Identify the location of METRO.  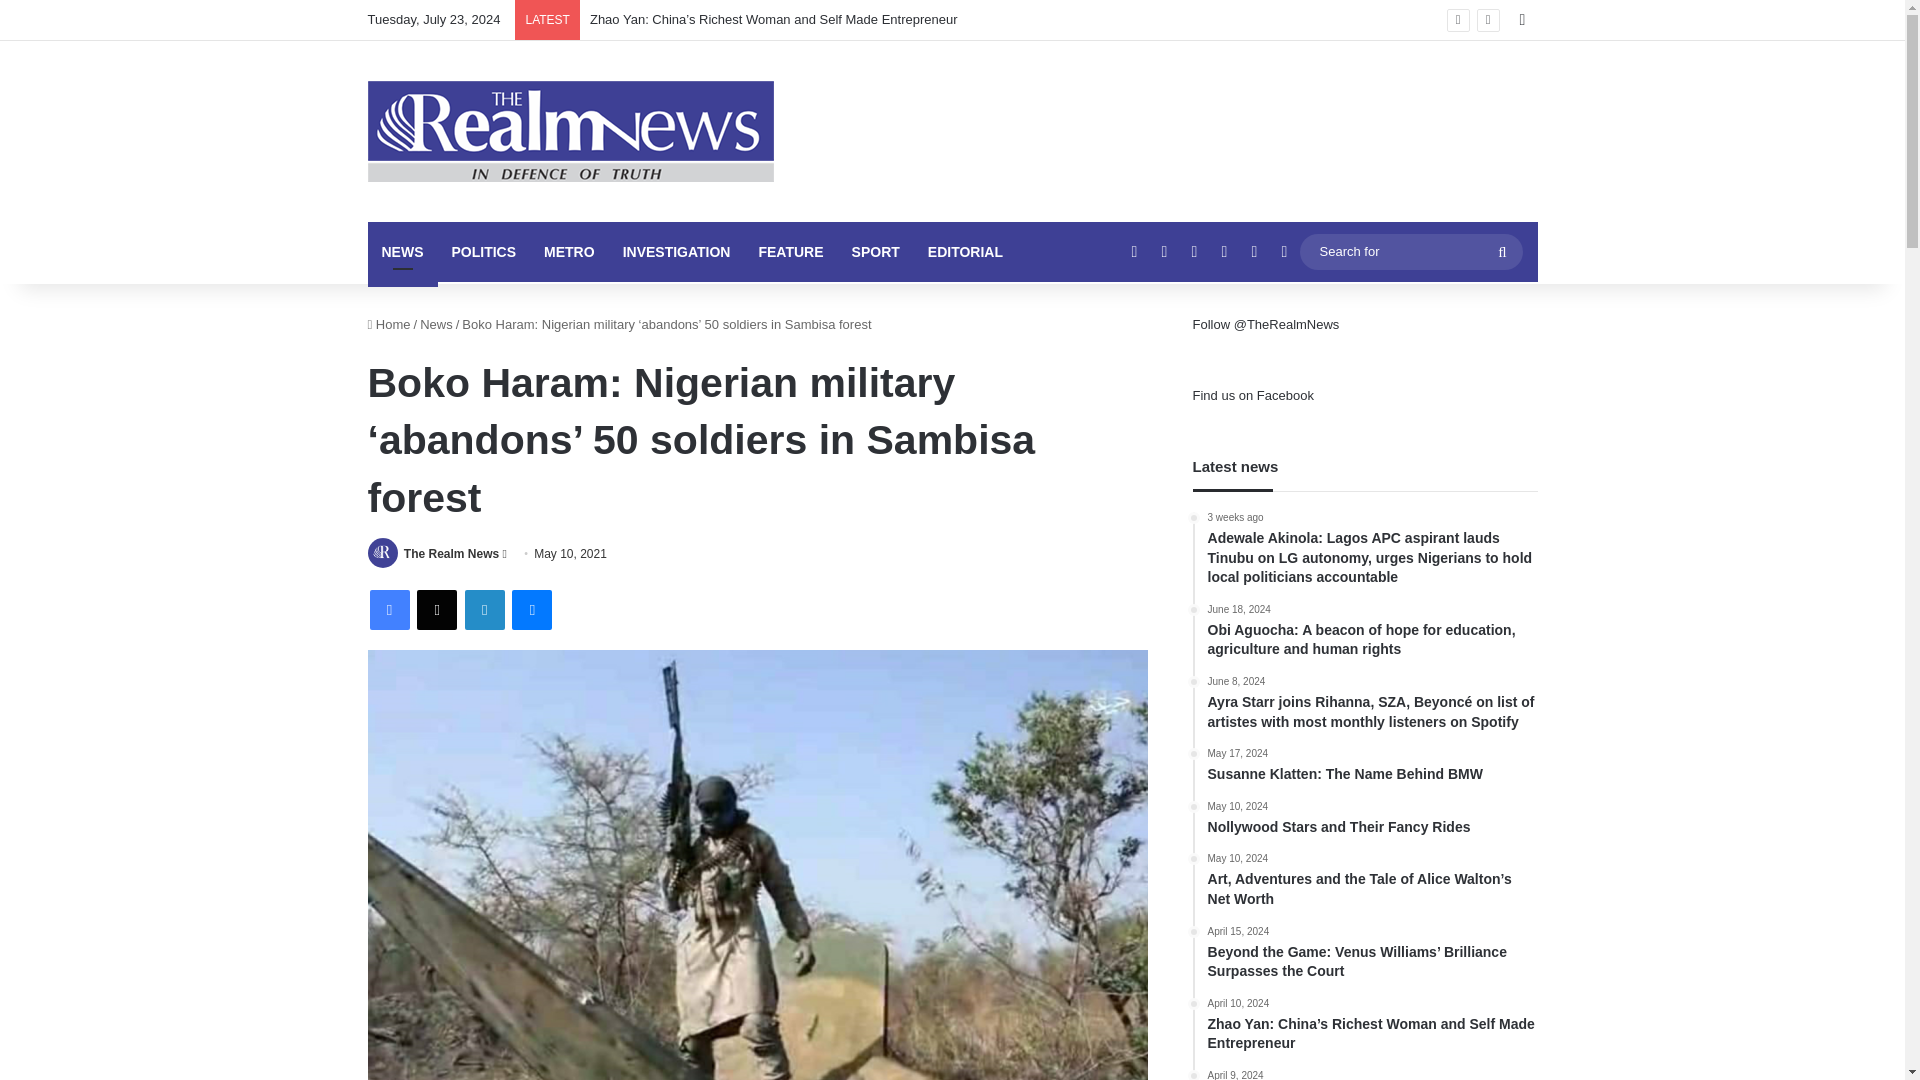
(568, 252).